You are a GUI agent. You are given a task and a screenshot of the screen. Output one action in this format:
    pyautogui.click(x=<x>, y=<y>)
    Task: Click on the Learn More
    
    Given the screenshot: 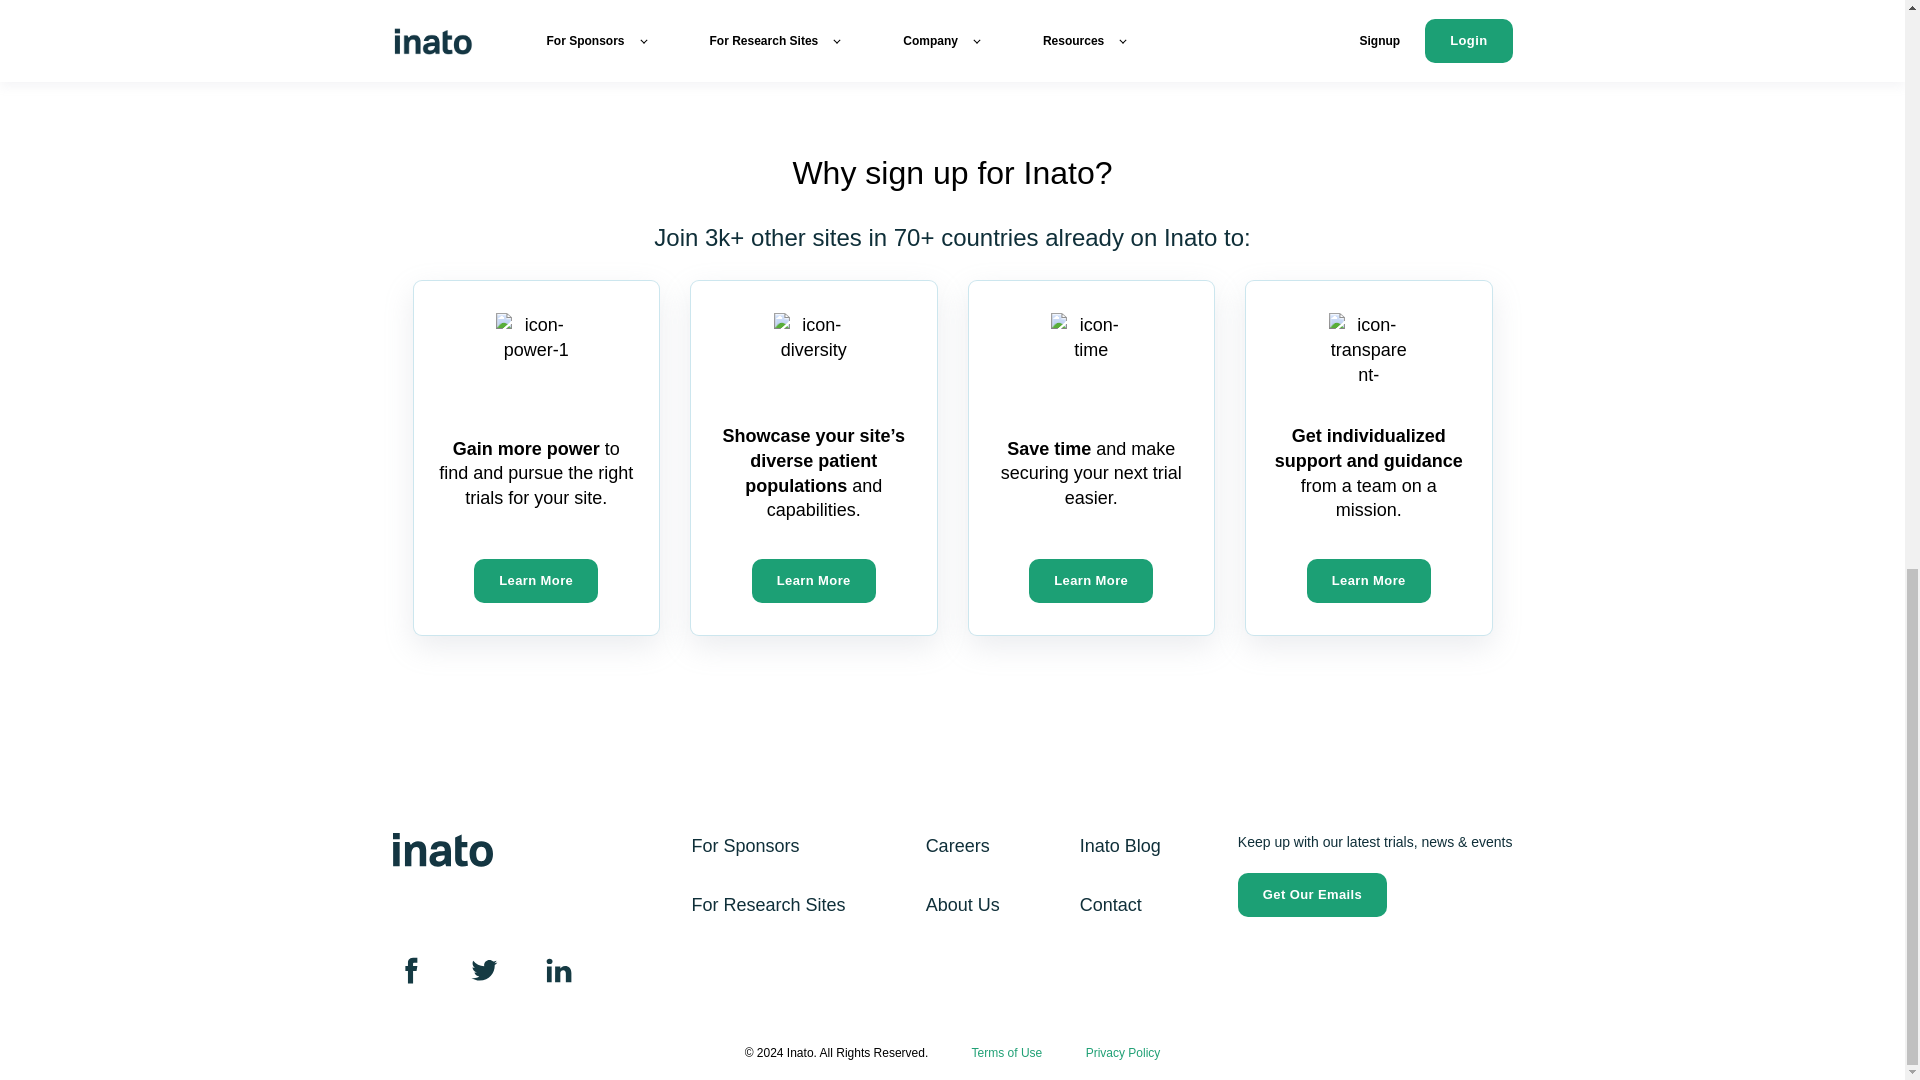 What is the action you would take?
    pyautogui.click(x=1091, y=580)
    